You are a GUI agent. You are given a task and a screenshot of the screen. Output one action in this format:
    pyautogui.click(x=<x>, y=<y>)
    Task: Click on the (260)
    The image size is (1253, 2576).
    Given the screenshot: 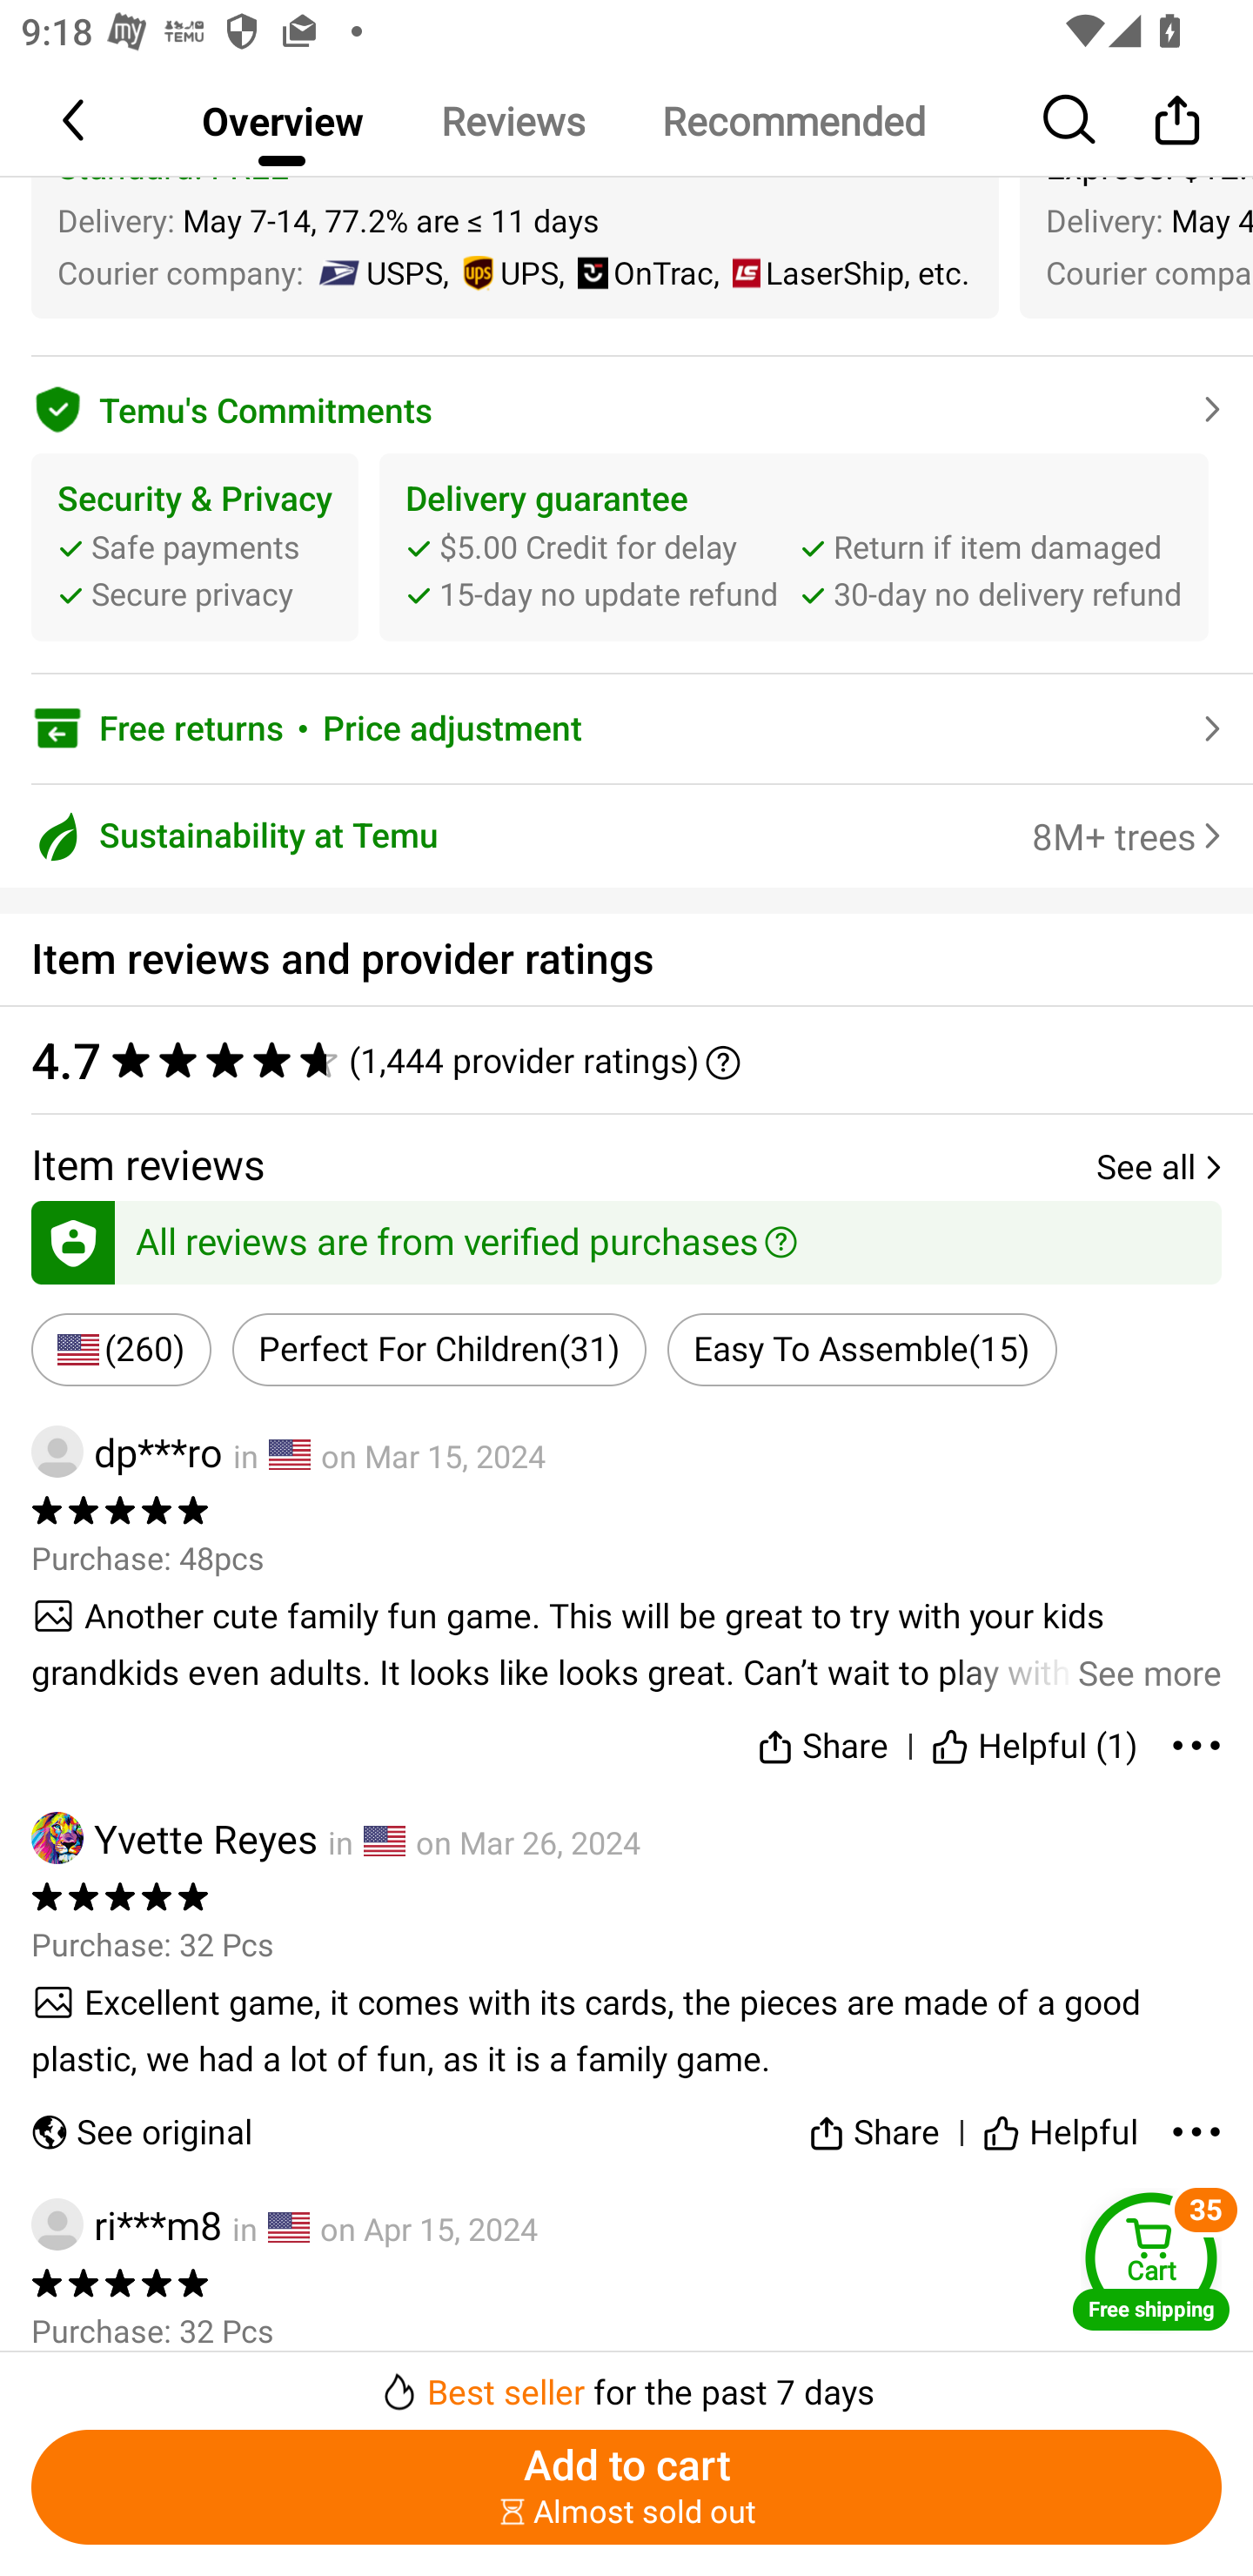 What is the action you would take?
    pyautogui.click(x=122, y=1349)
    